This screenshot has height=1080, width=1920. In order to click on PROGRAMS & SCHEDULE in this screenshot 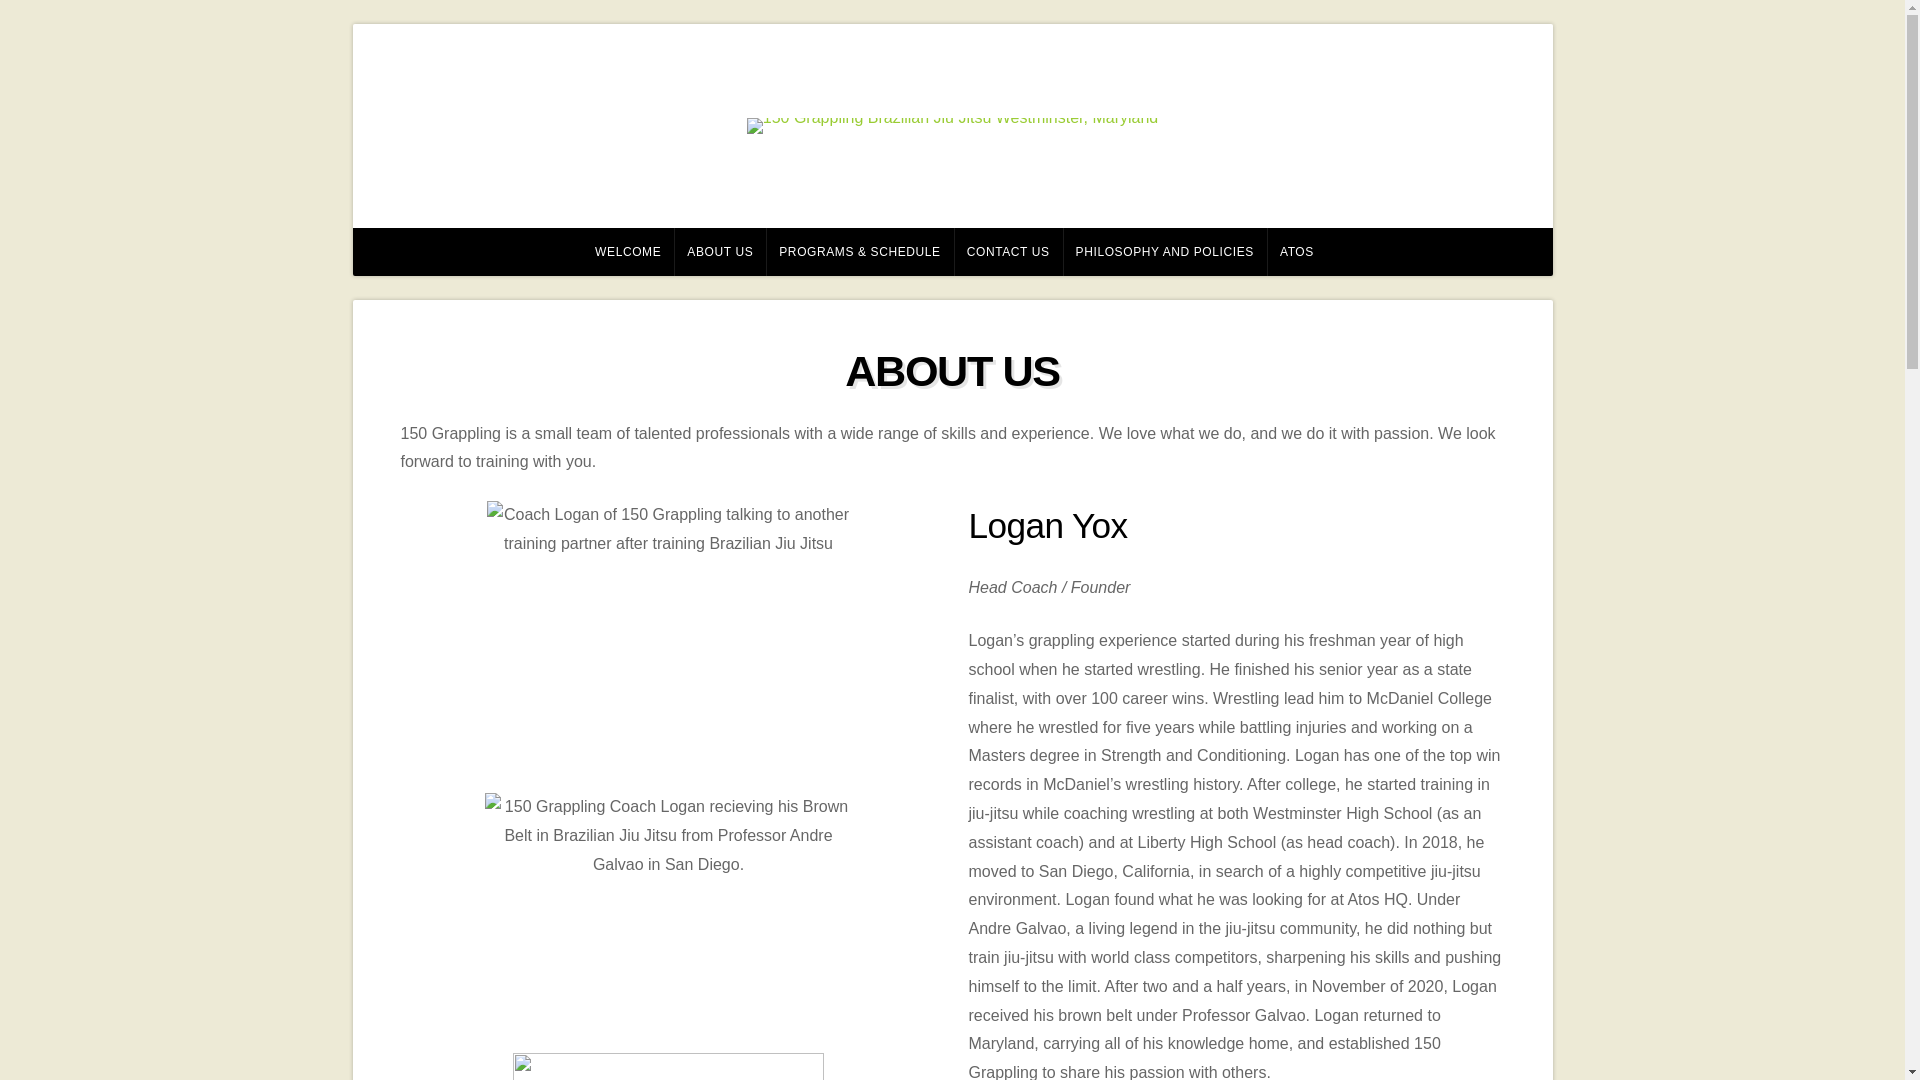, I will do `click(860, 252)`.